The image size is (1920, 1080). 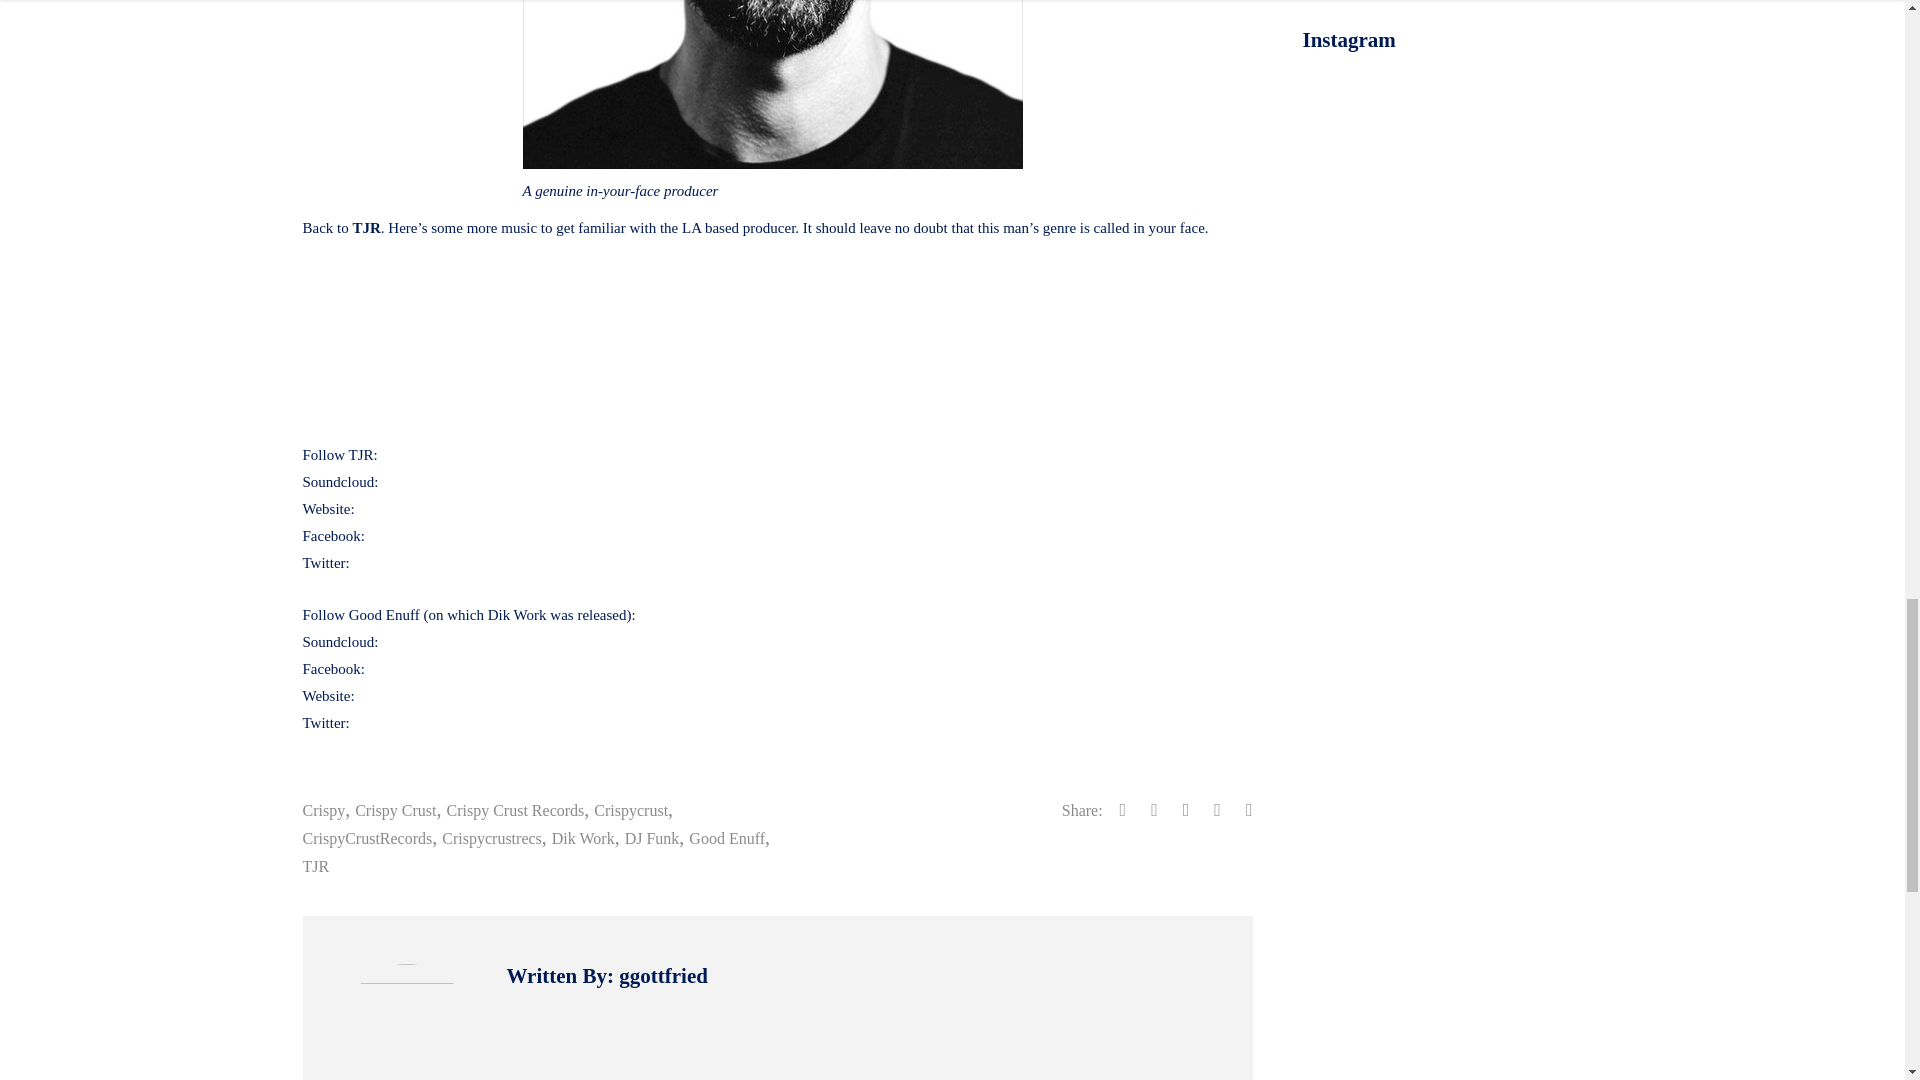 What do you see at coordinates (491, 838) in the screenshot?
I see `Crispycrustrecs` at bounding box center [491, 838].